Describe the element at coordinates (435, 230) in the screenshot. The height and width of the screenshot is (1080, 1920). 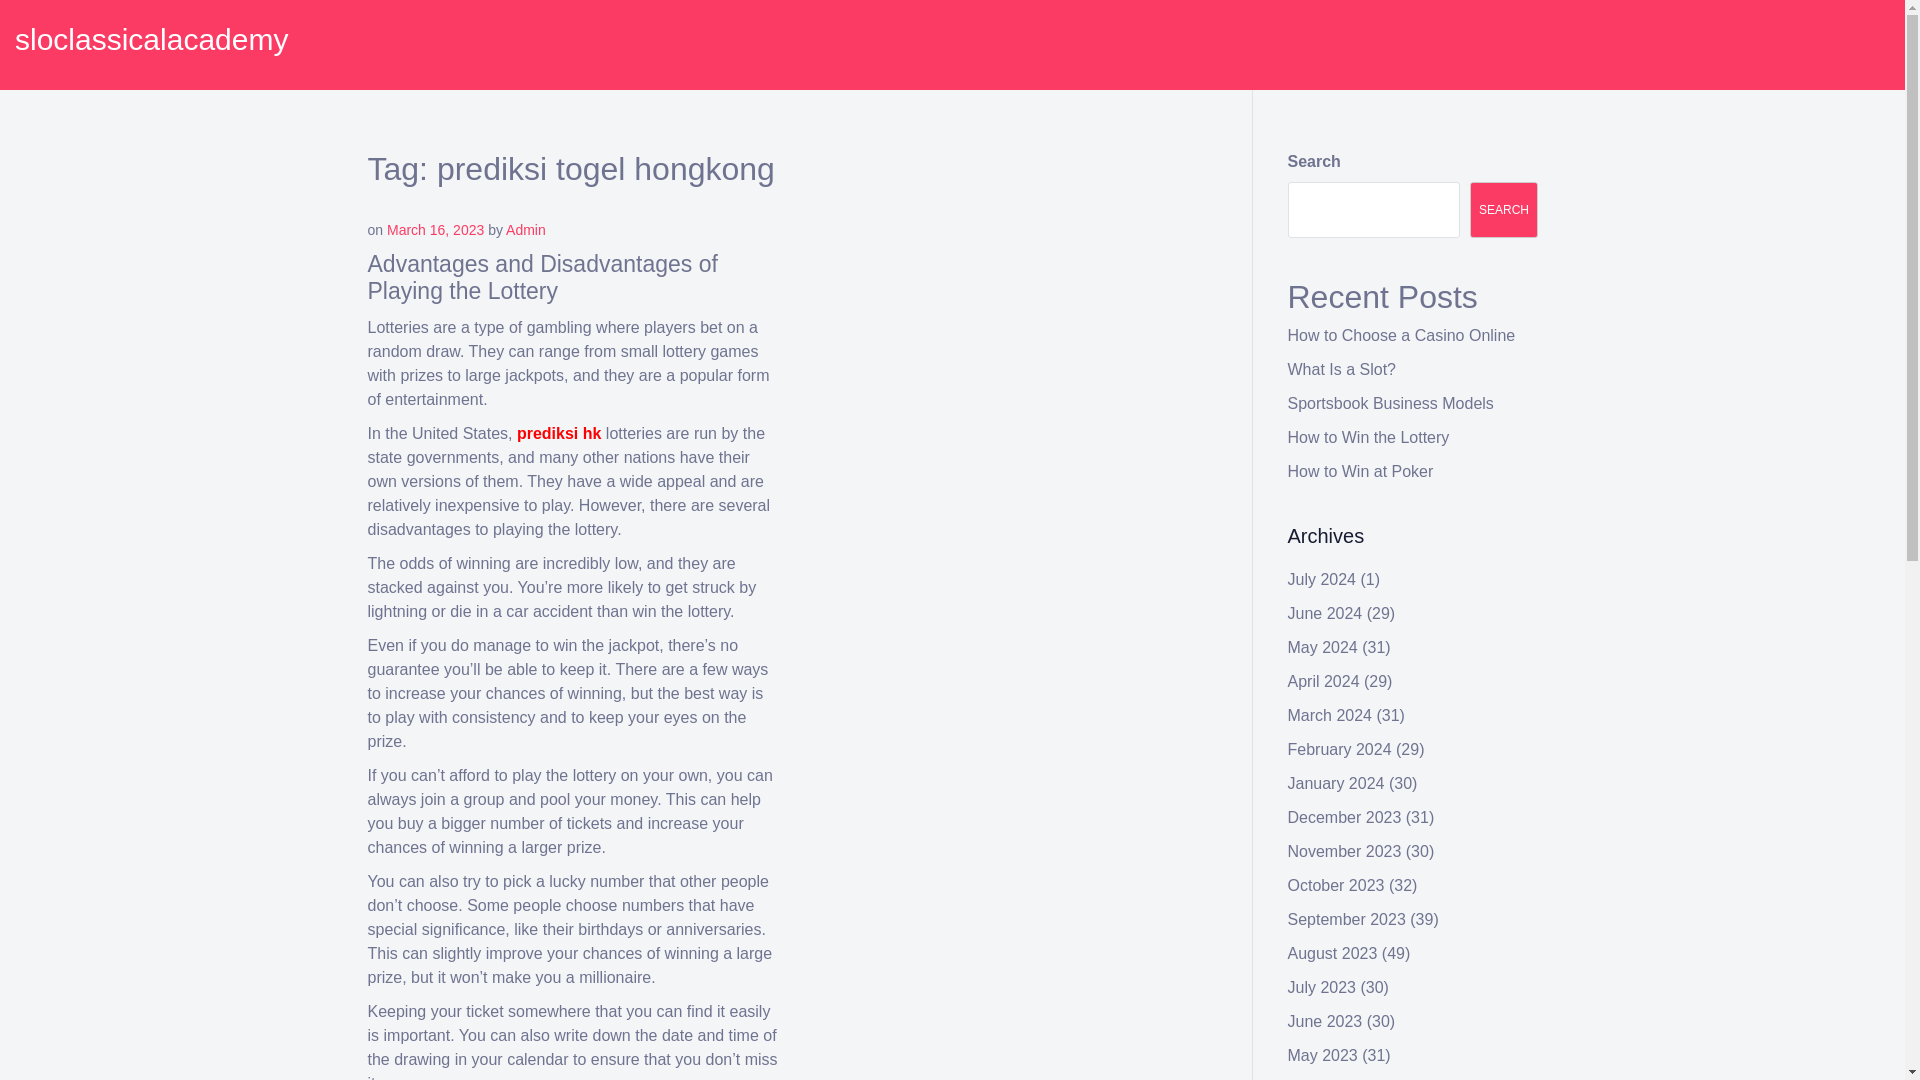
I see `March 16, 2023` at that location.